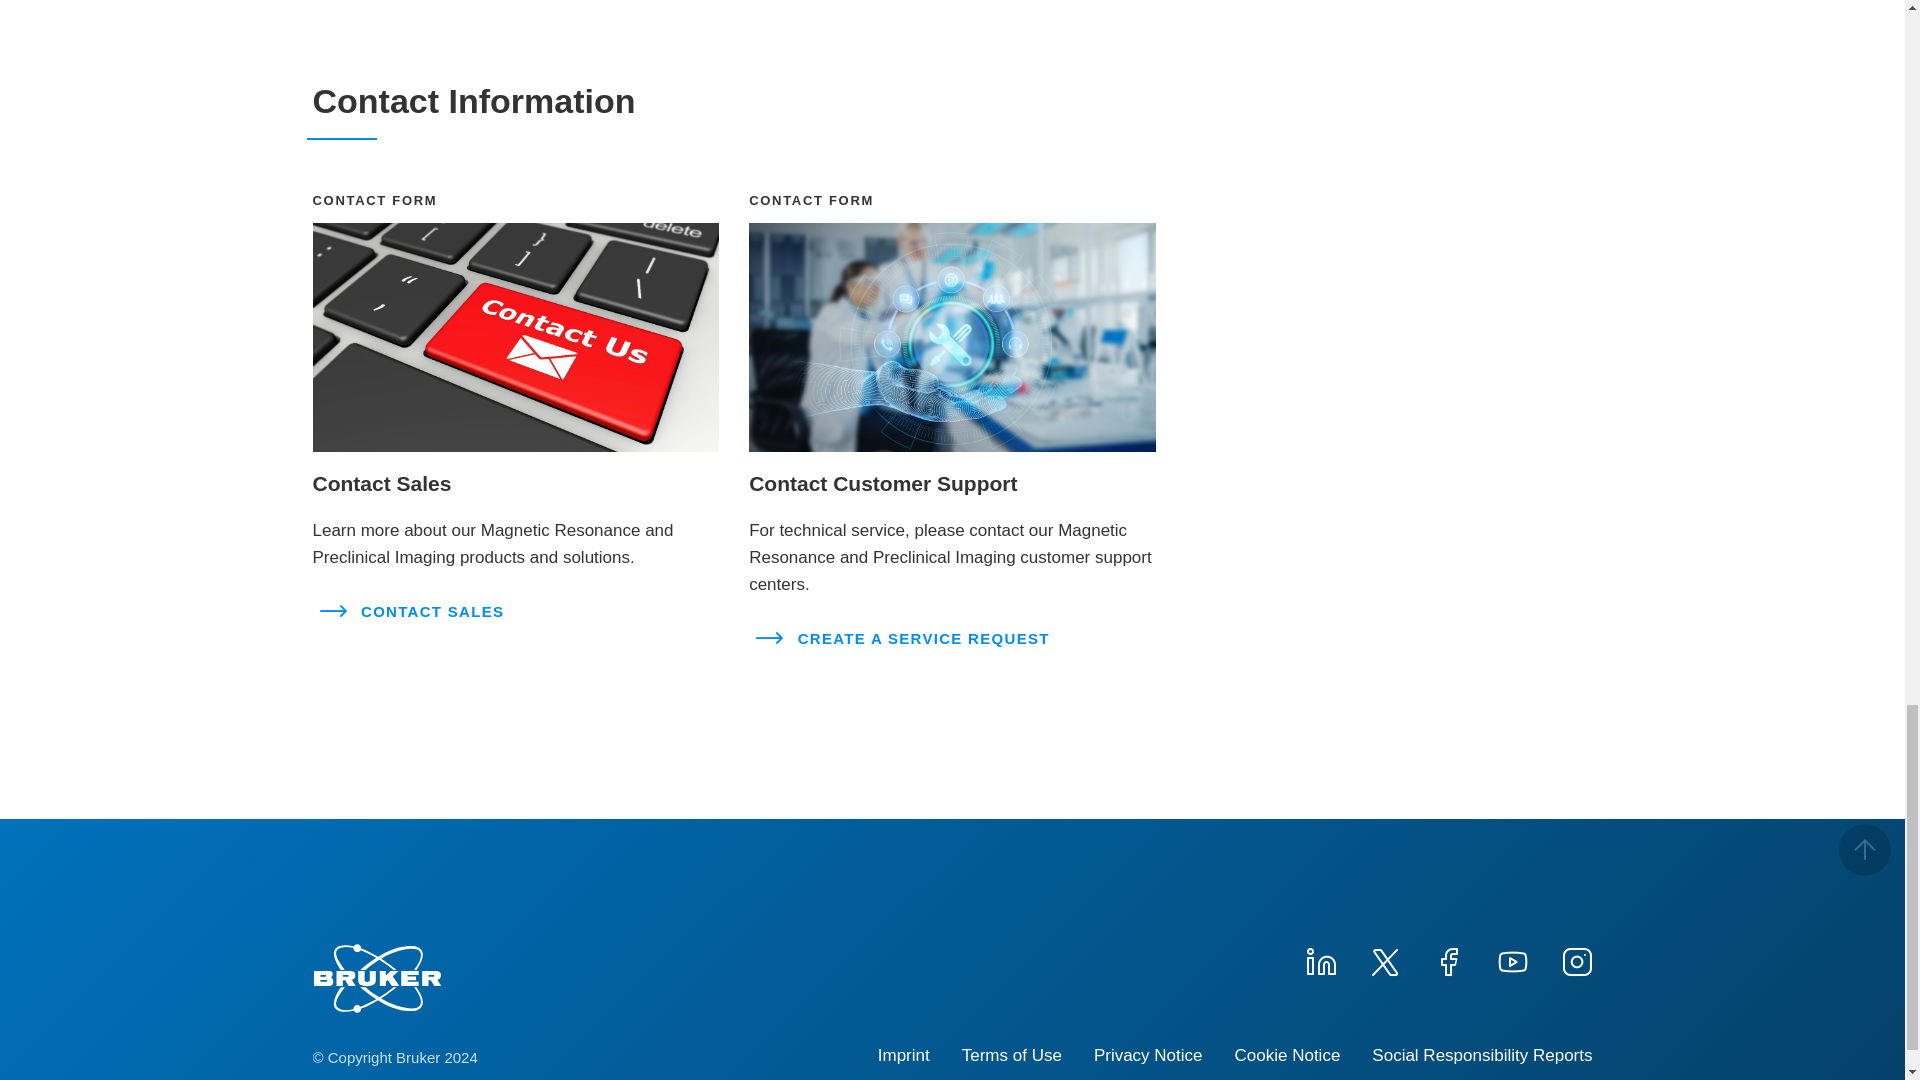 This screenshot has height=1080, width=1920. I want to click on linkedin, so click(1320, 960).